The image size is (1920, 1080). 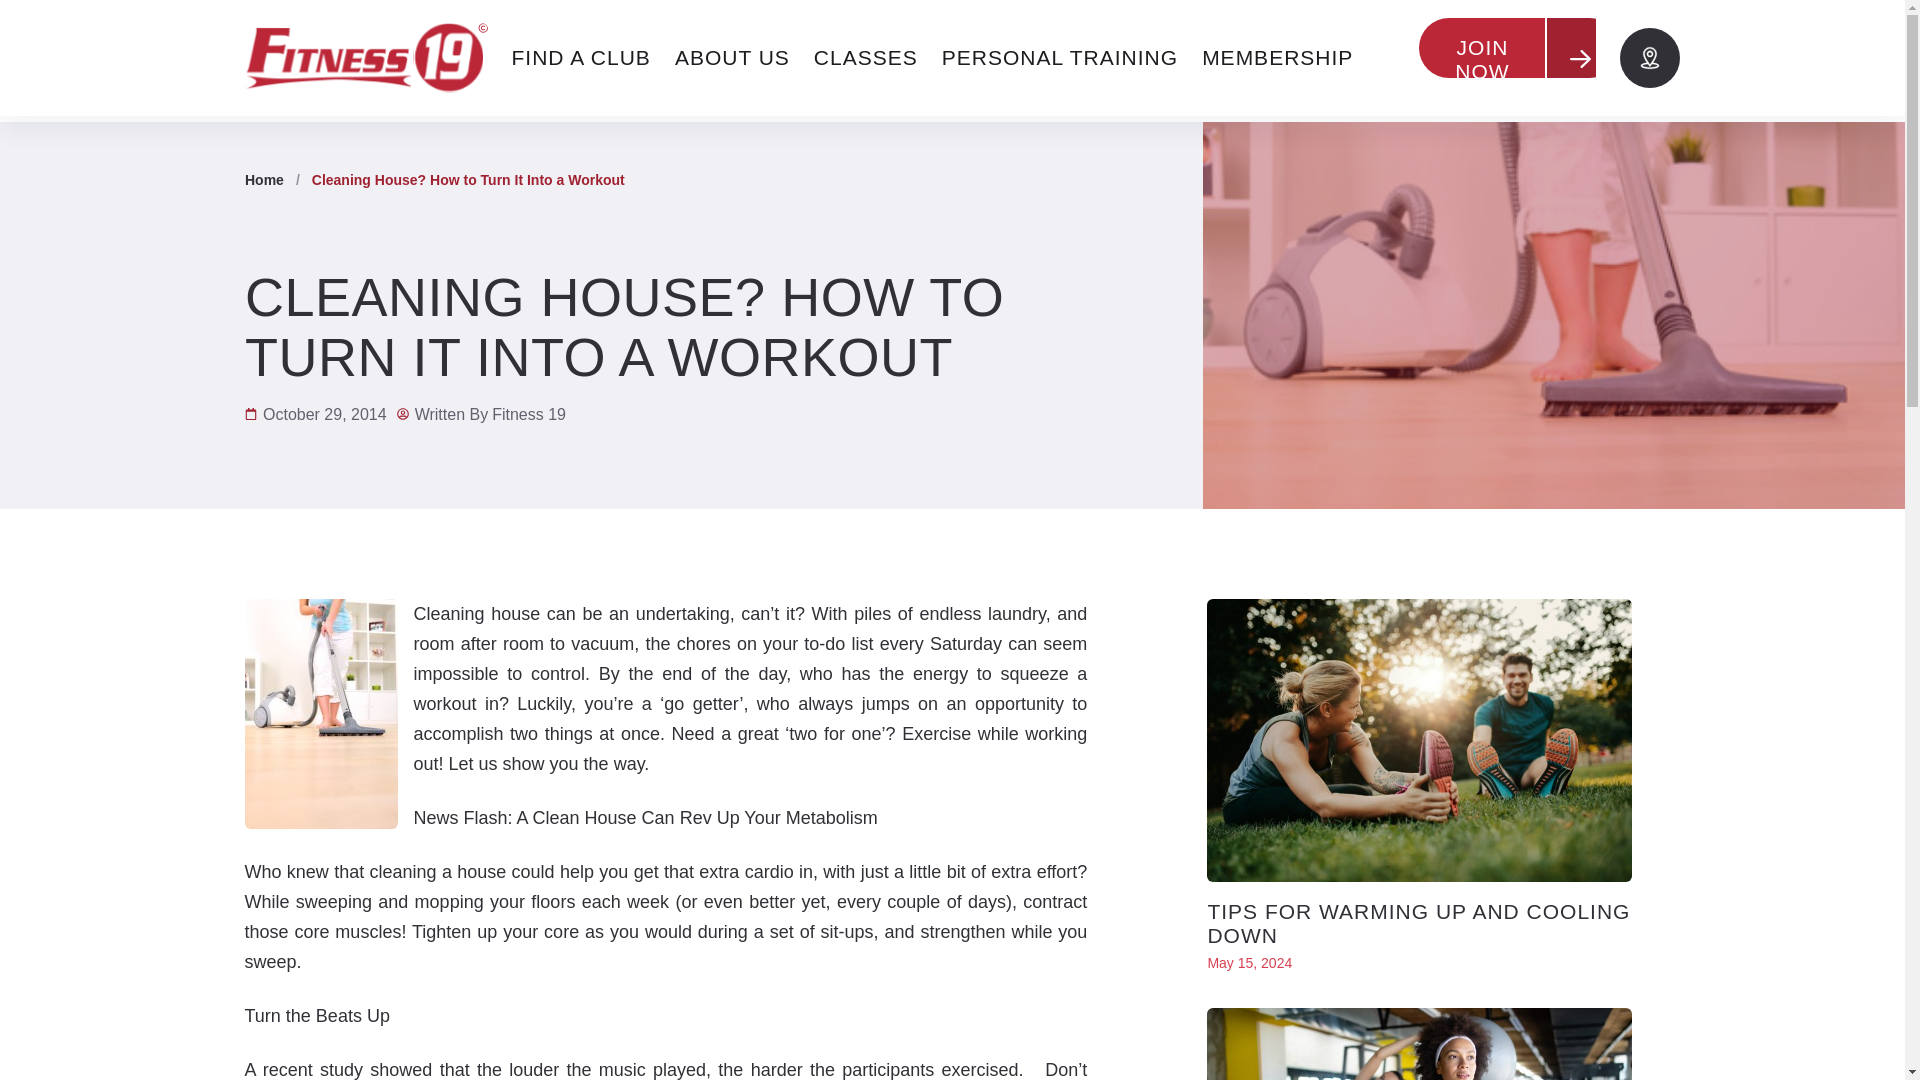 I want to click on Home, so click(x=264, y=180).